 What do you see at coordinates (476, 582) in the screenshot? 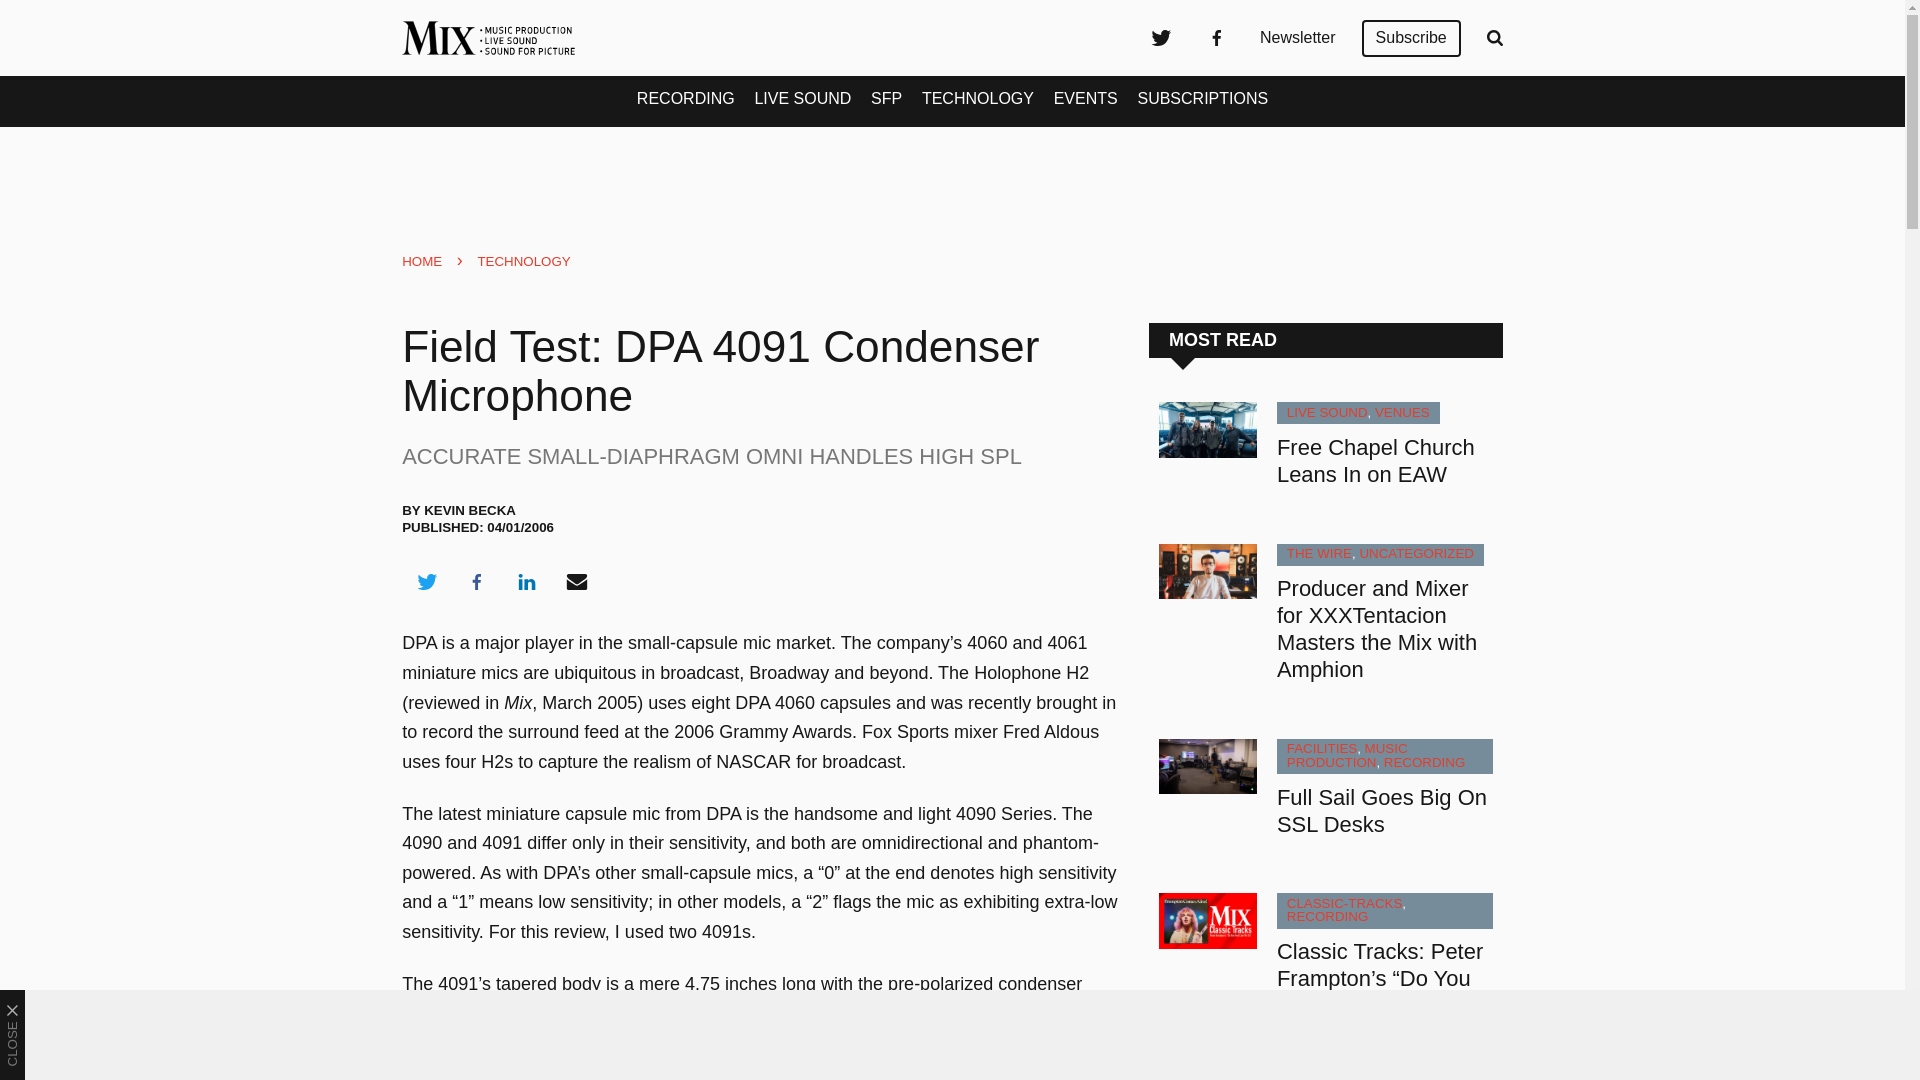
I see `Share on Facebook` at bounding box center [476, 582].